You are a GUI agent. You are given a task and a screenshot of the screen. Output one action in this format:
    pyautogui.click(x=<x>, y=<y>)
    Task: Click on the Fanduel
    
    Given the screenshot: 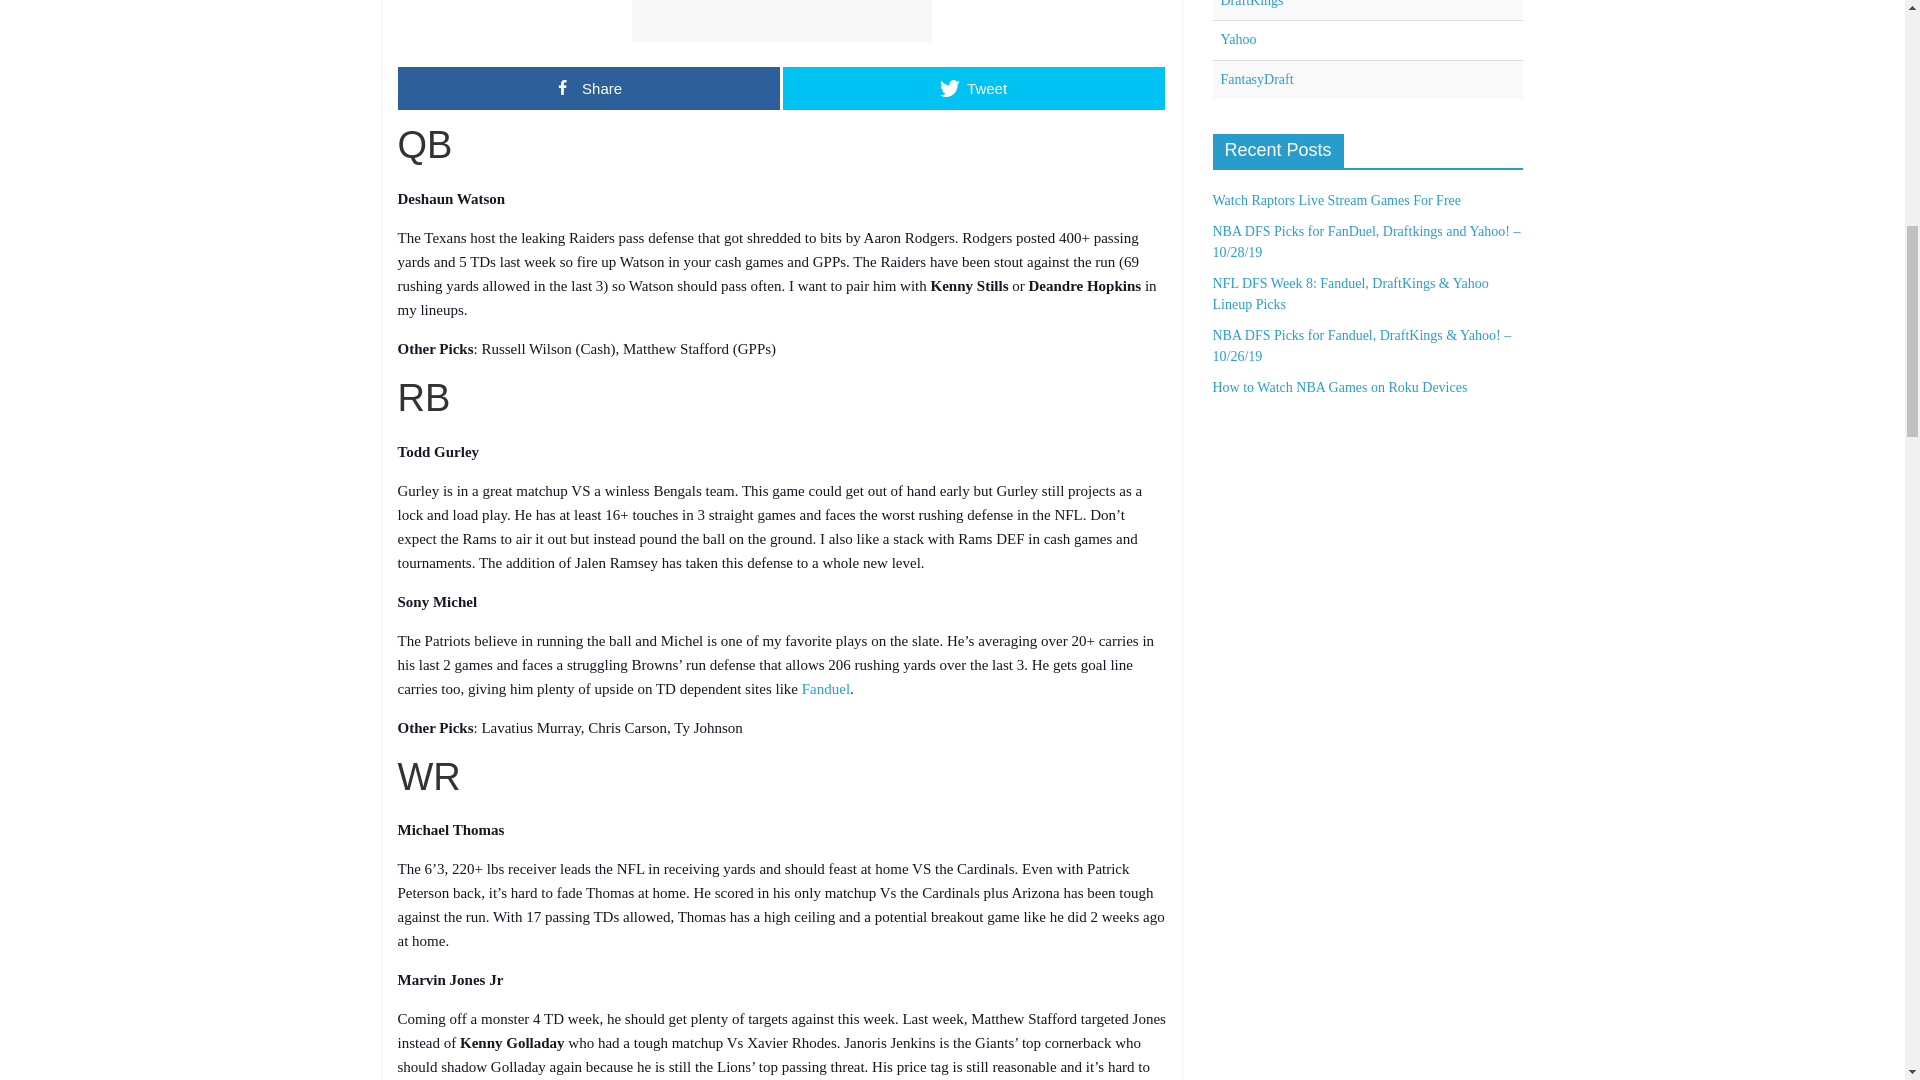 What is the action you would take?
    pyautogui.click(x=826, y=688)
    